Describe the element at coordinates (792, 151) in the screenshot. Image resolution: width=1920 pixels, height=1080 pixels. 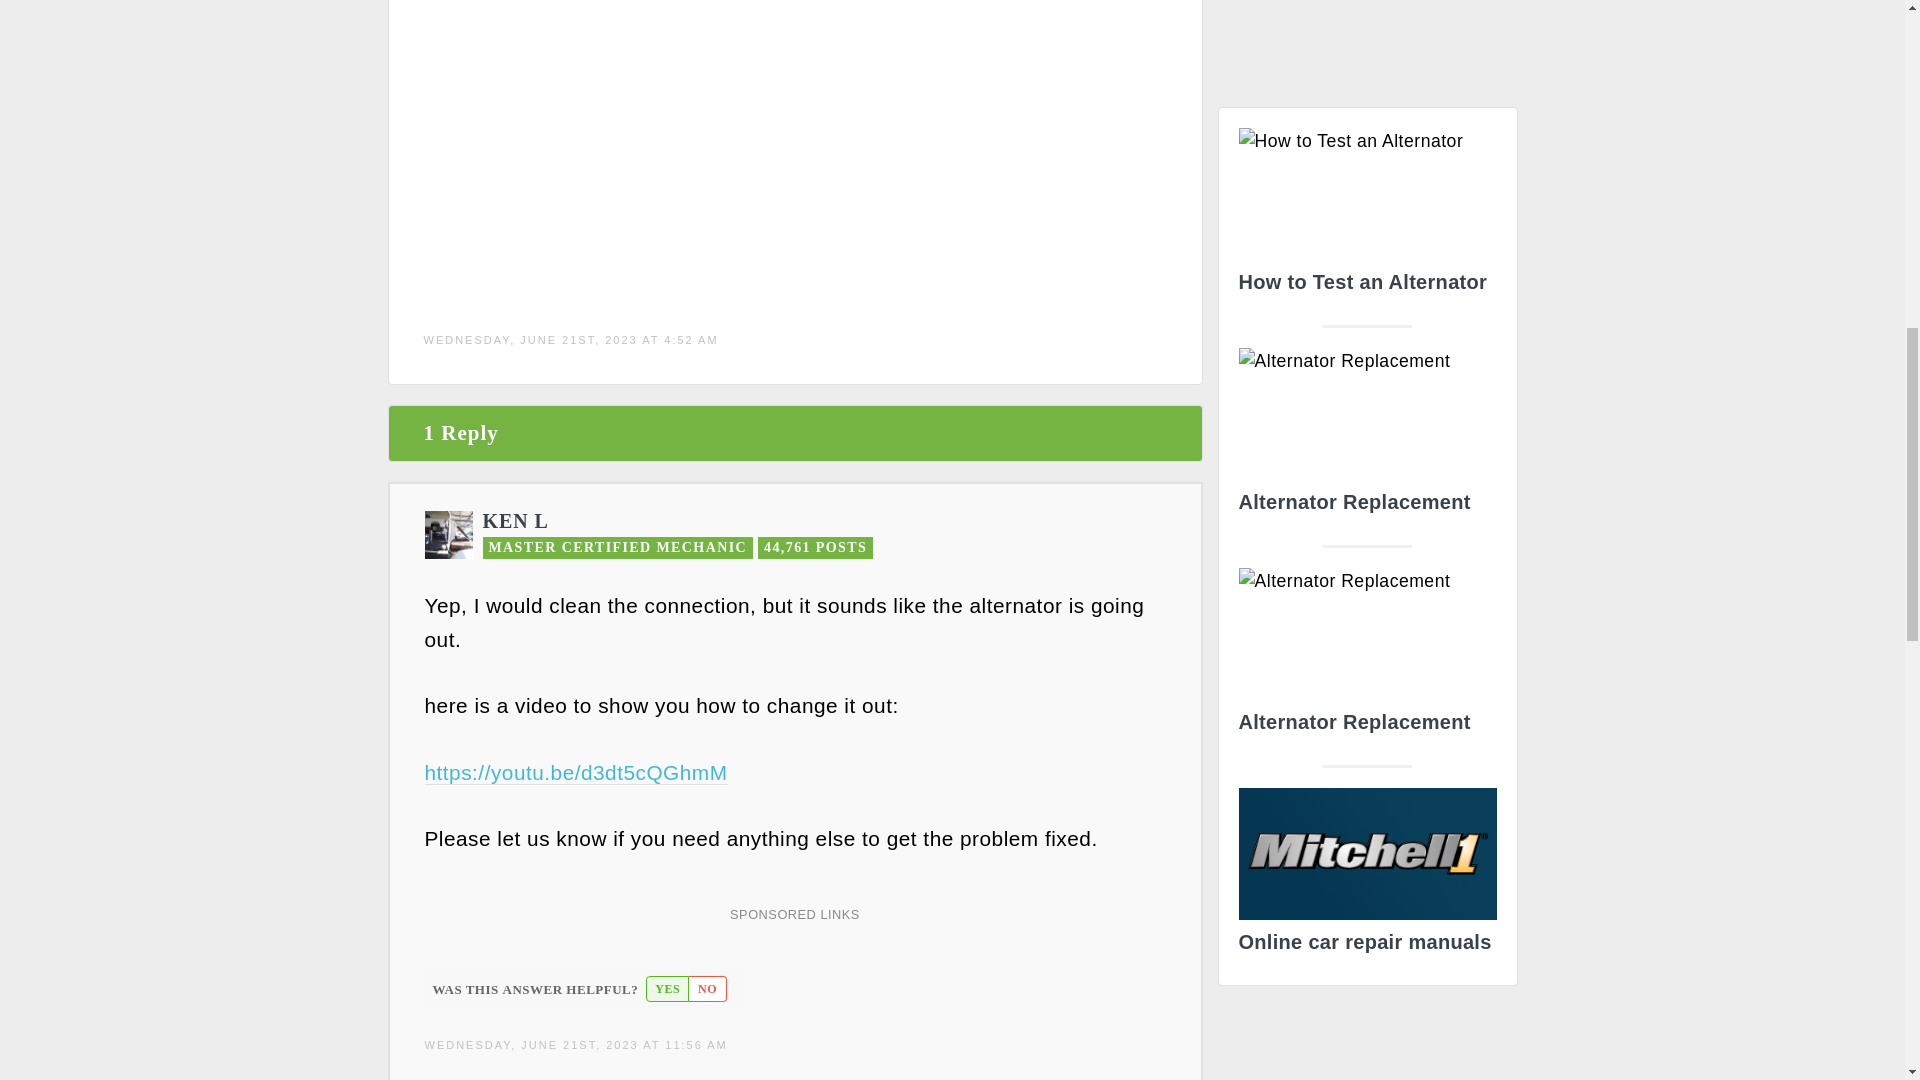
I see `Advertisement` at that location.